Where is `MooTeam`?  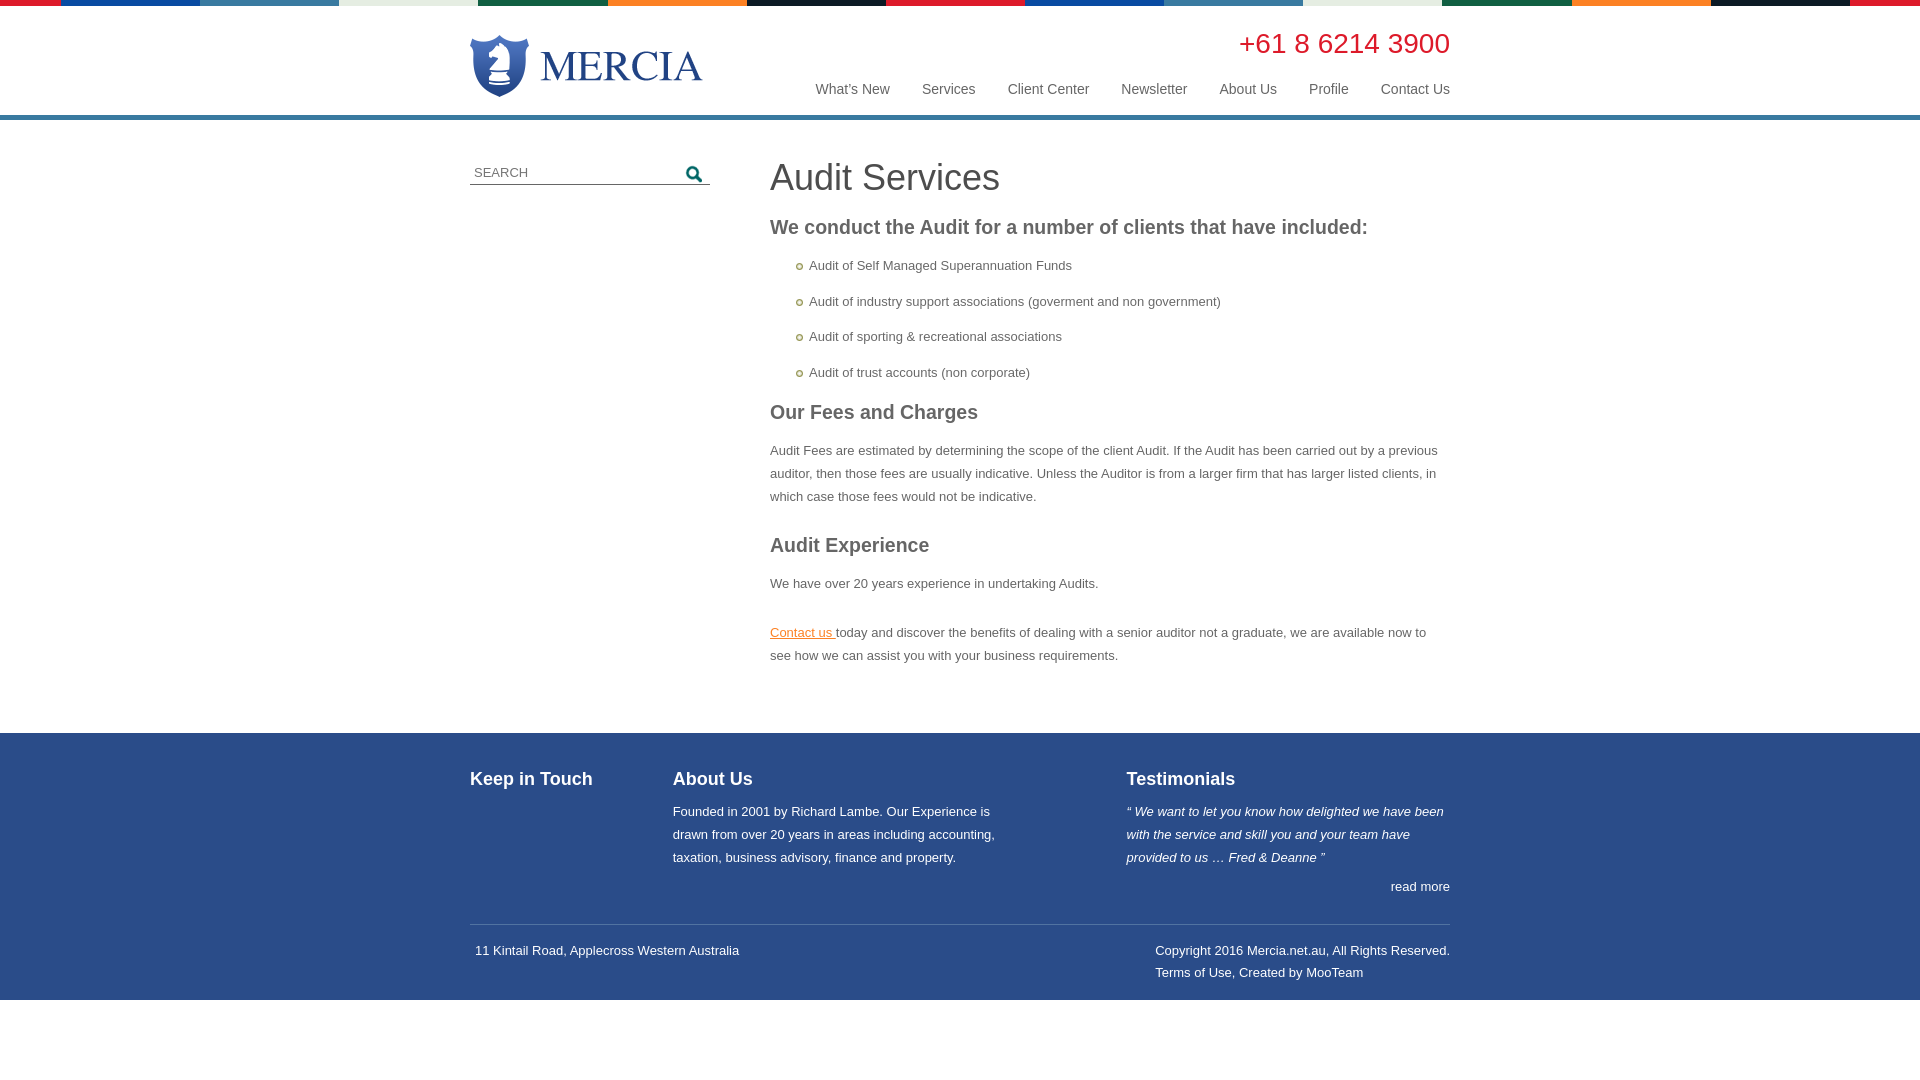
MooTeam is located at coordinates (1334, 972).